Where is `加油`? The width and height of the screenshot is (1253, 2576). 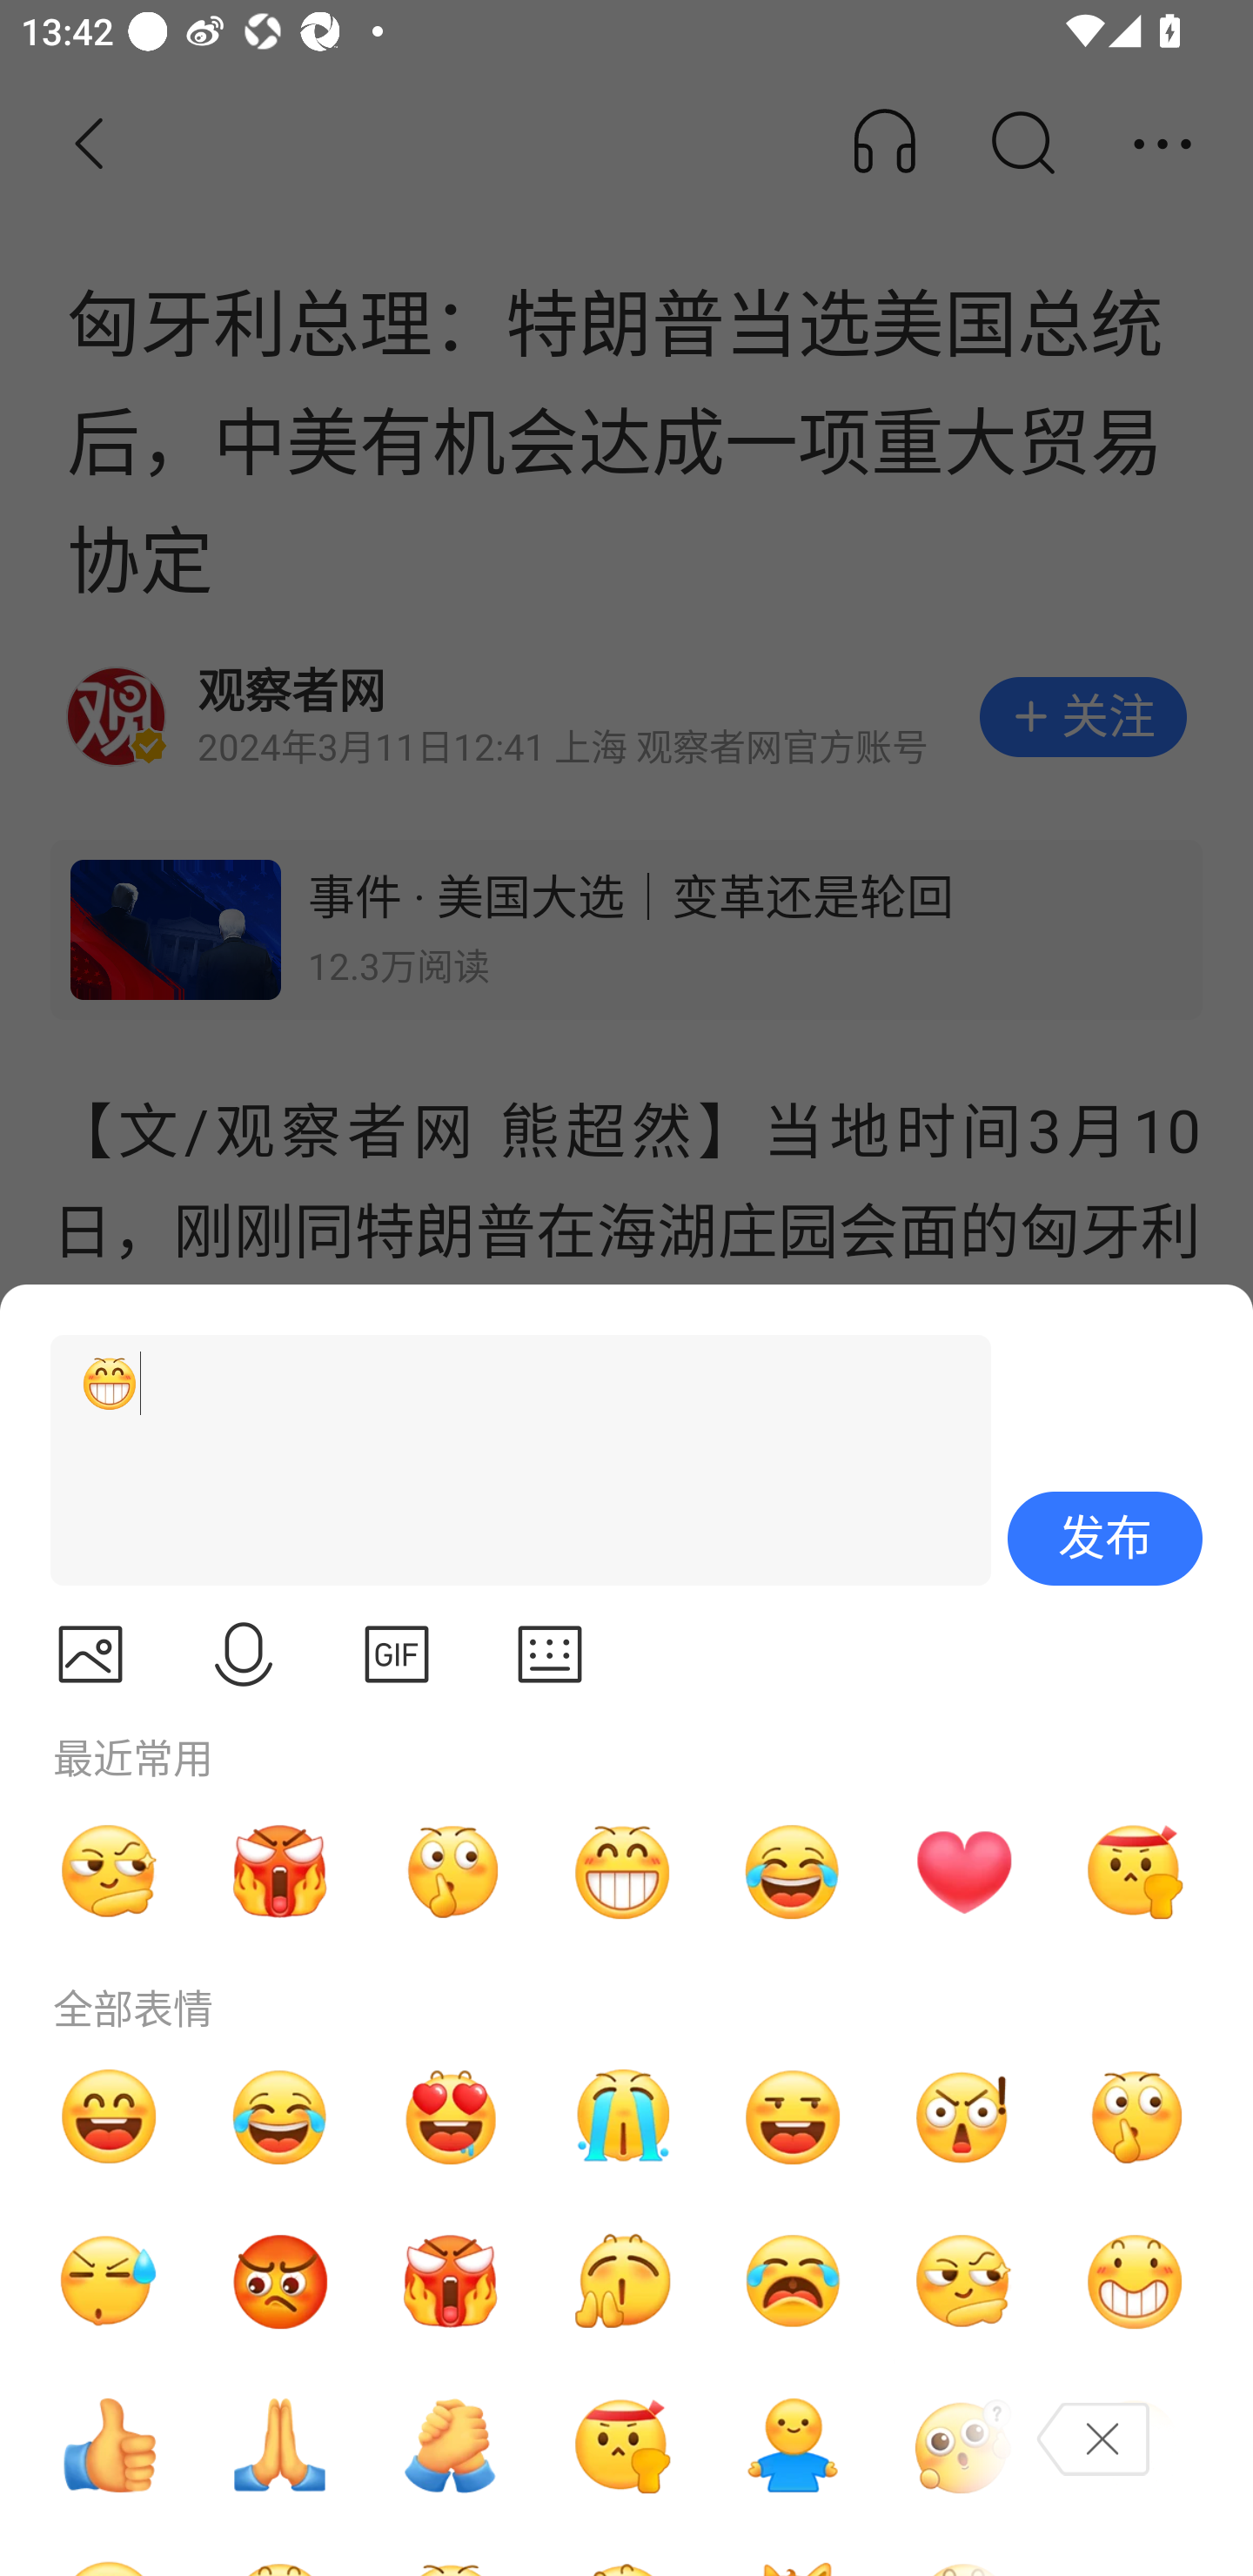
加油 is located at coordinates (451, 2445).